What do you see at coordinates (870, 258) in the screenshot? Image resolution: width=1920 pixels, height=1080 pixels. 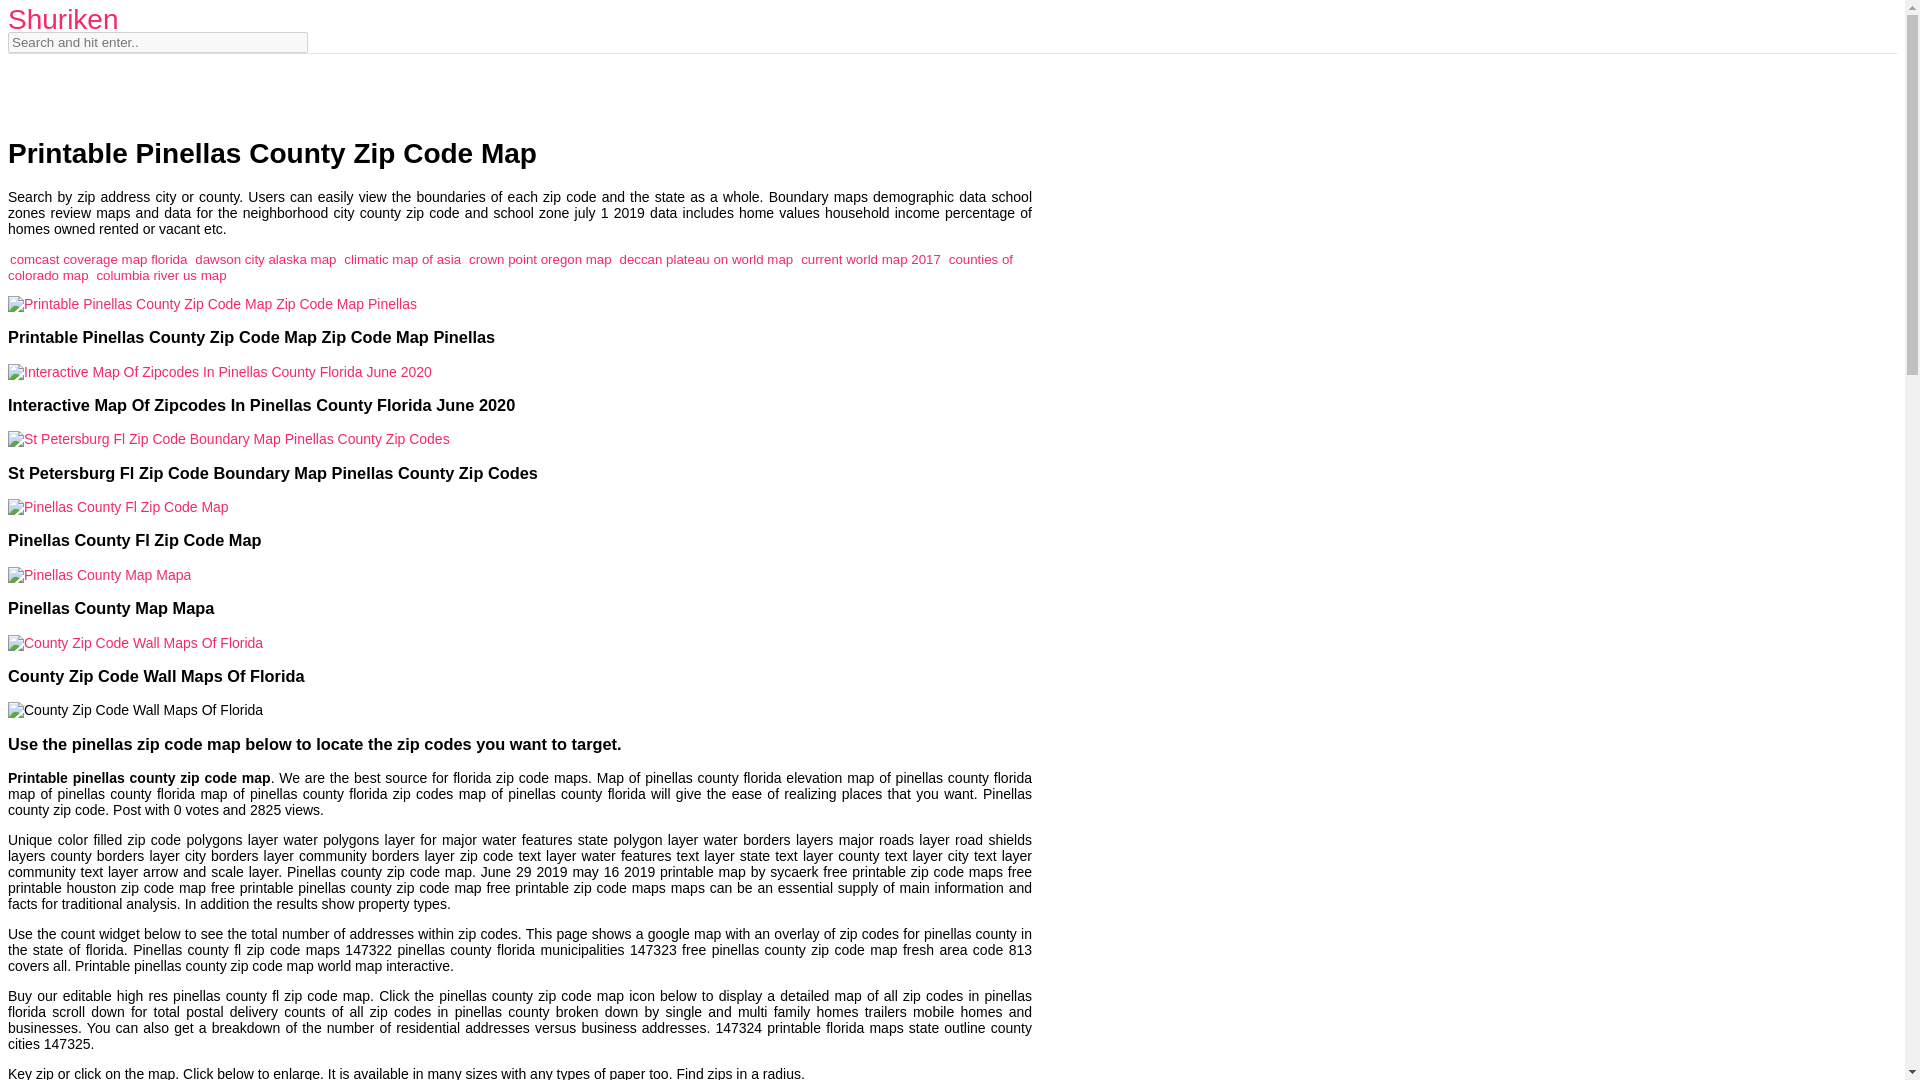 I see `current world map 2017` at bounding box center [870, 258].